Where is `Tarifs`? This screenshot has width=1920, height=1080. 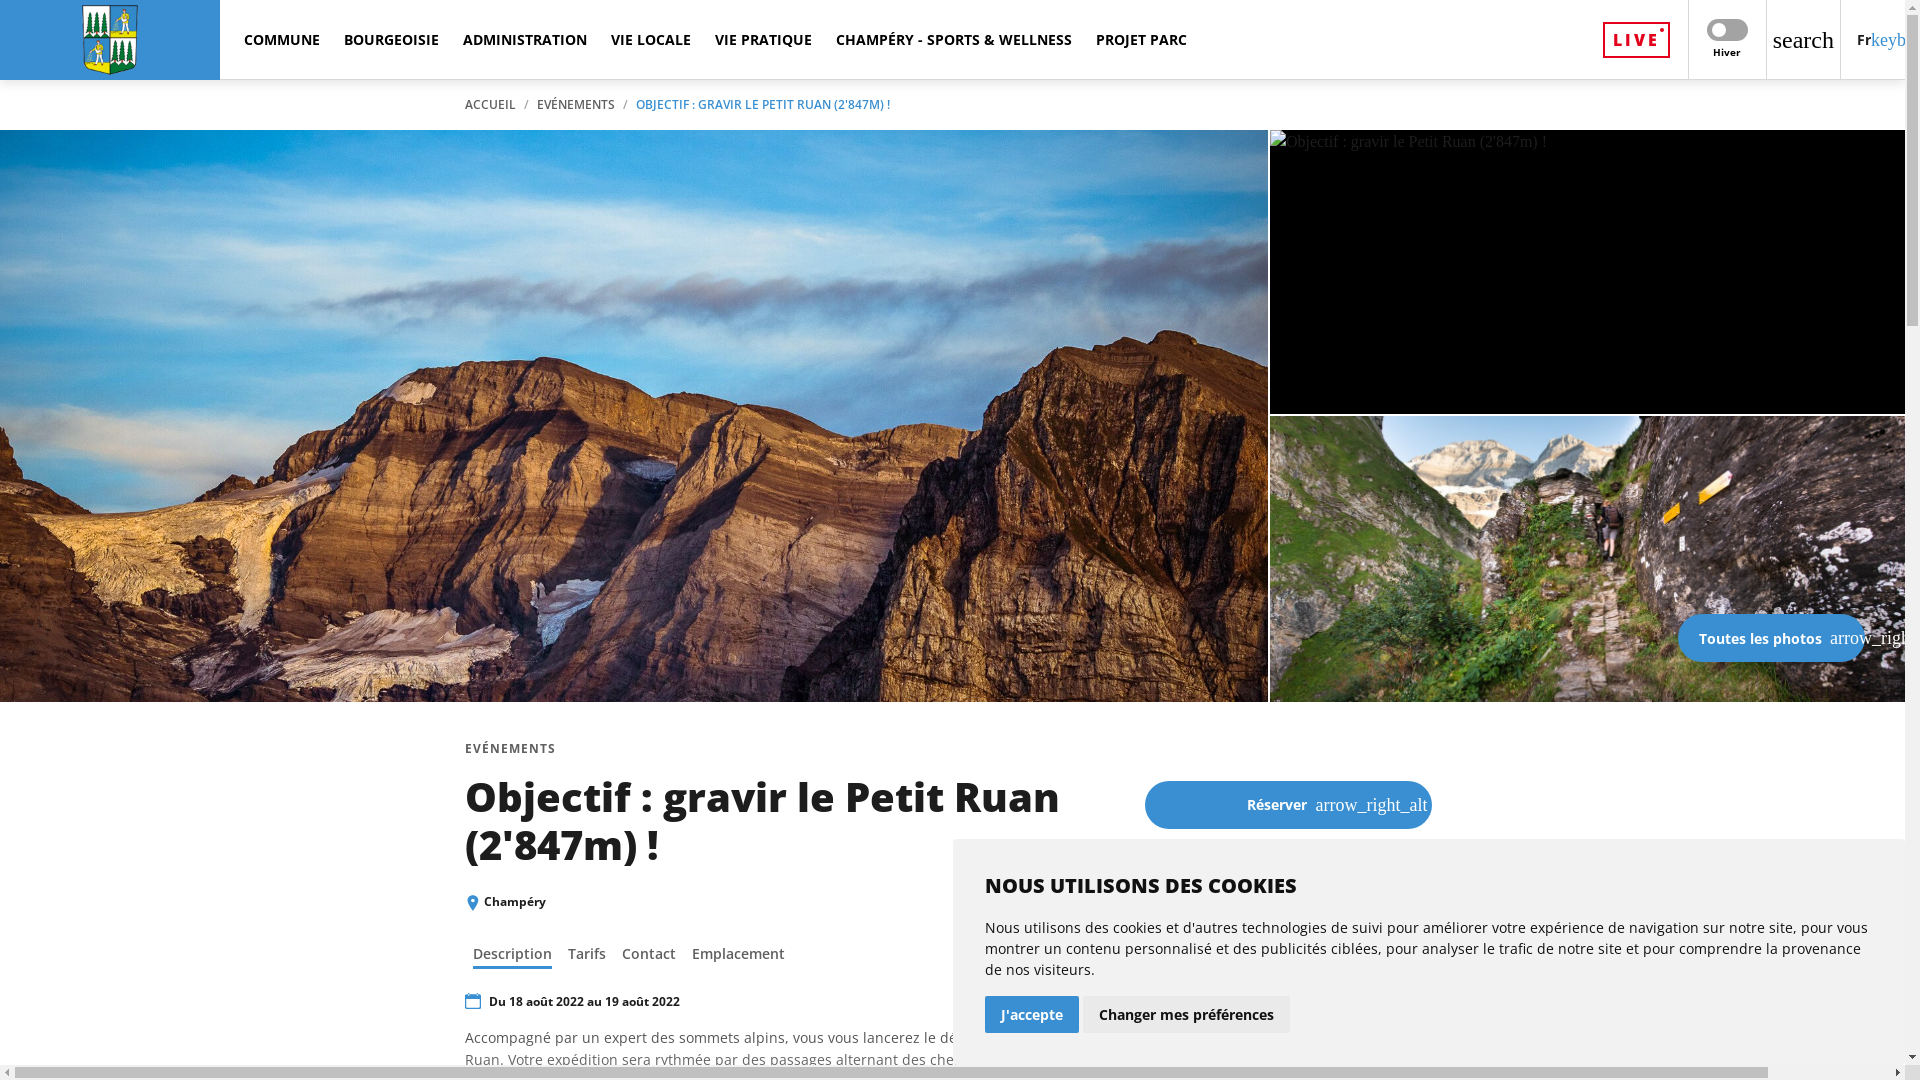 Tarifs is located at coordinates (587, 954).